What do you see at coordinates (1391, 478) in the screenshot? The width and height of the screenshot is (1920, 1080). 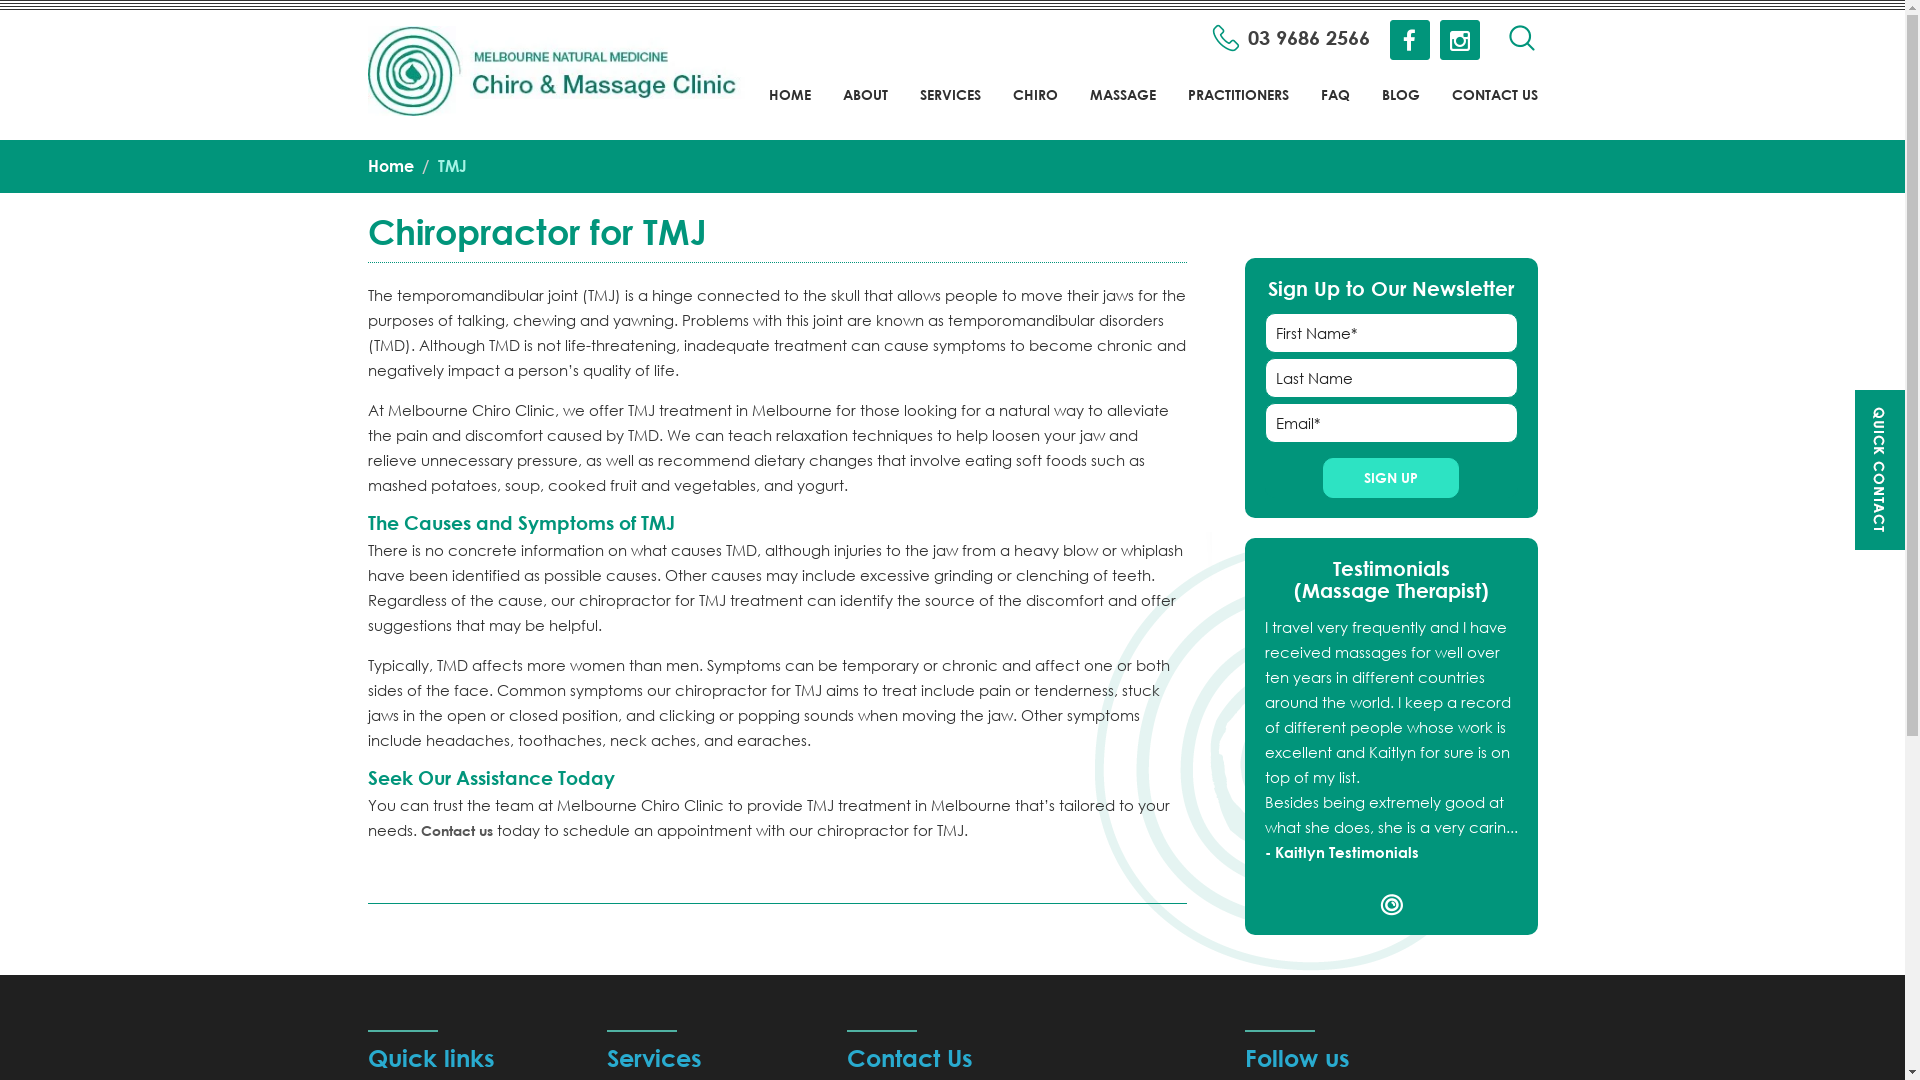 I see `SIGN UP` at bounding box center [1391, 478].